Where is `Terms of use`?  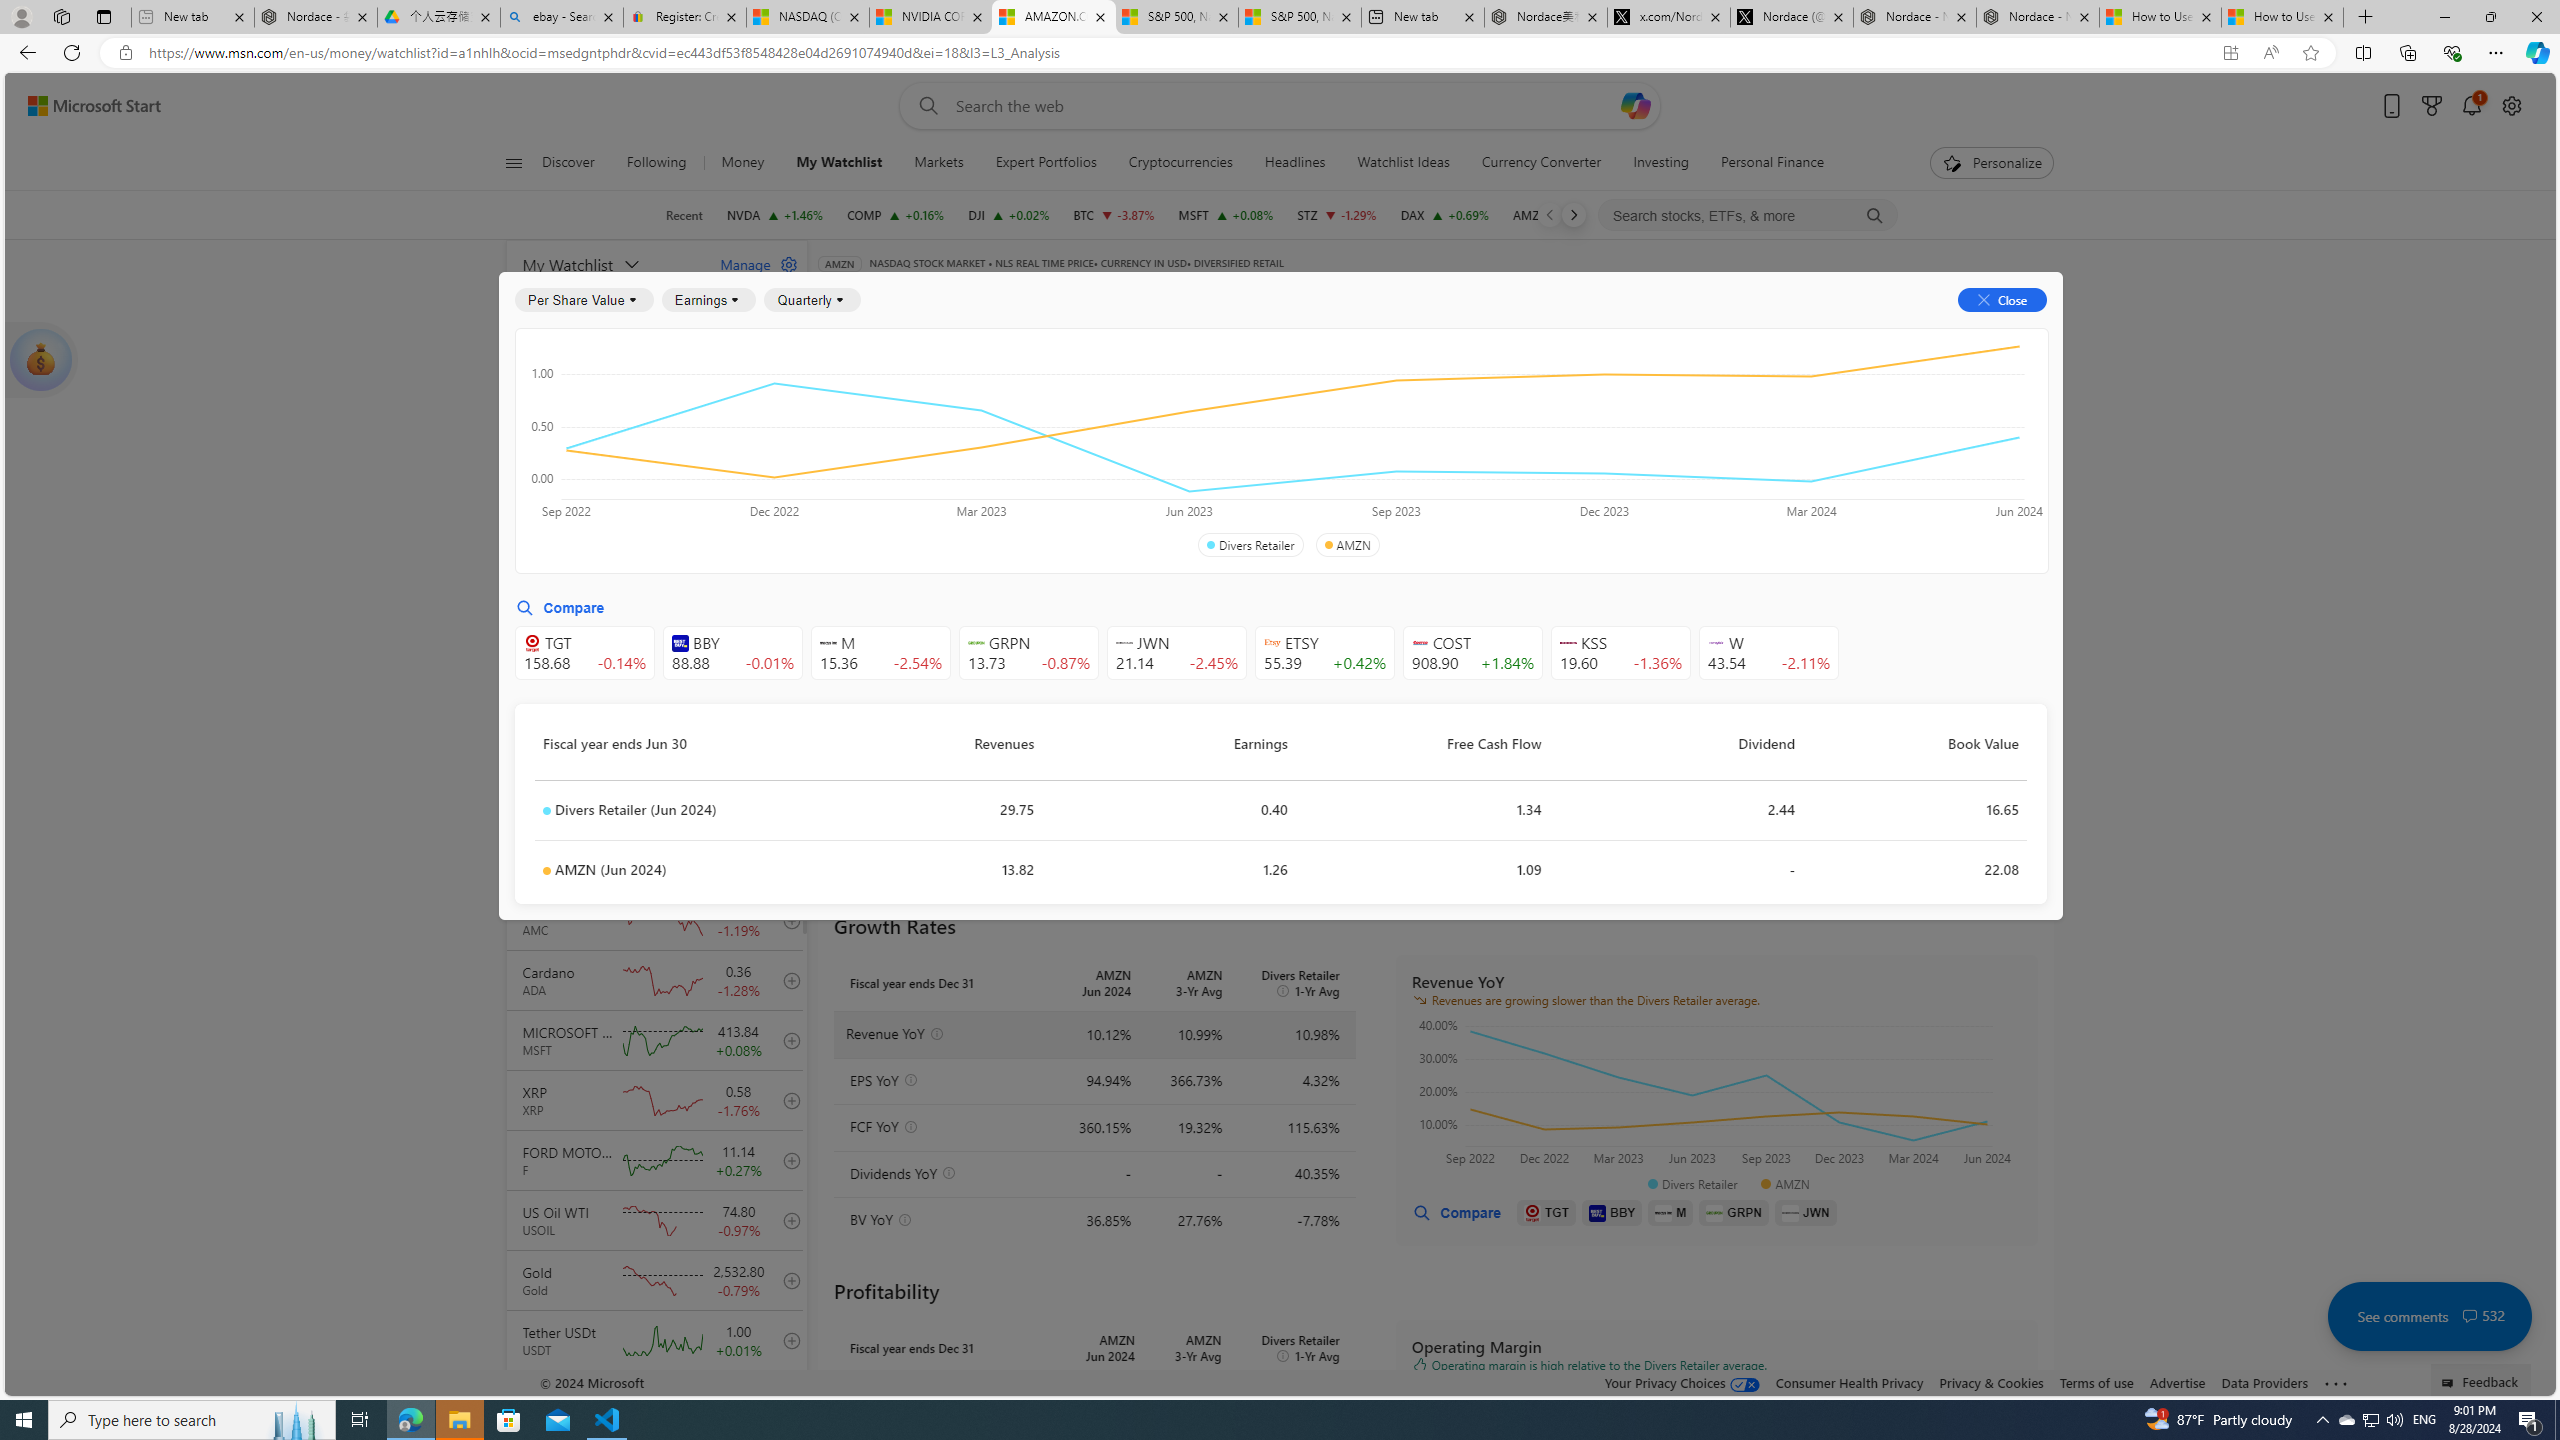 Terms of use is located at coordinates (2096, 1382).